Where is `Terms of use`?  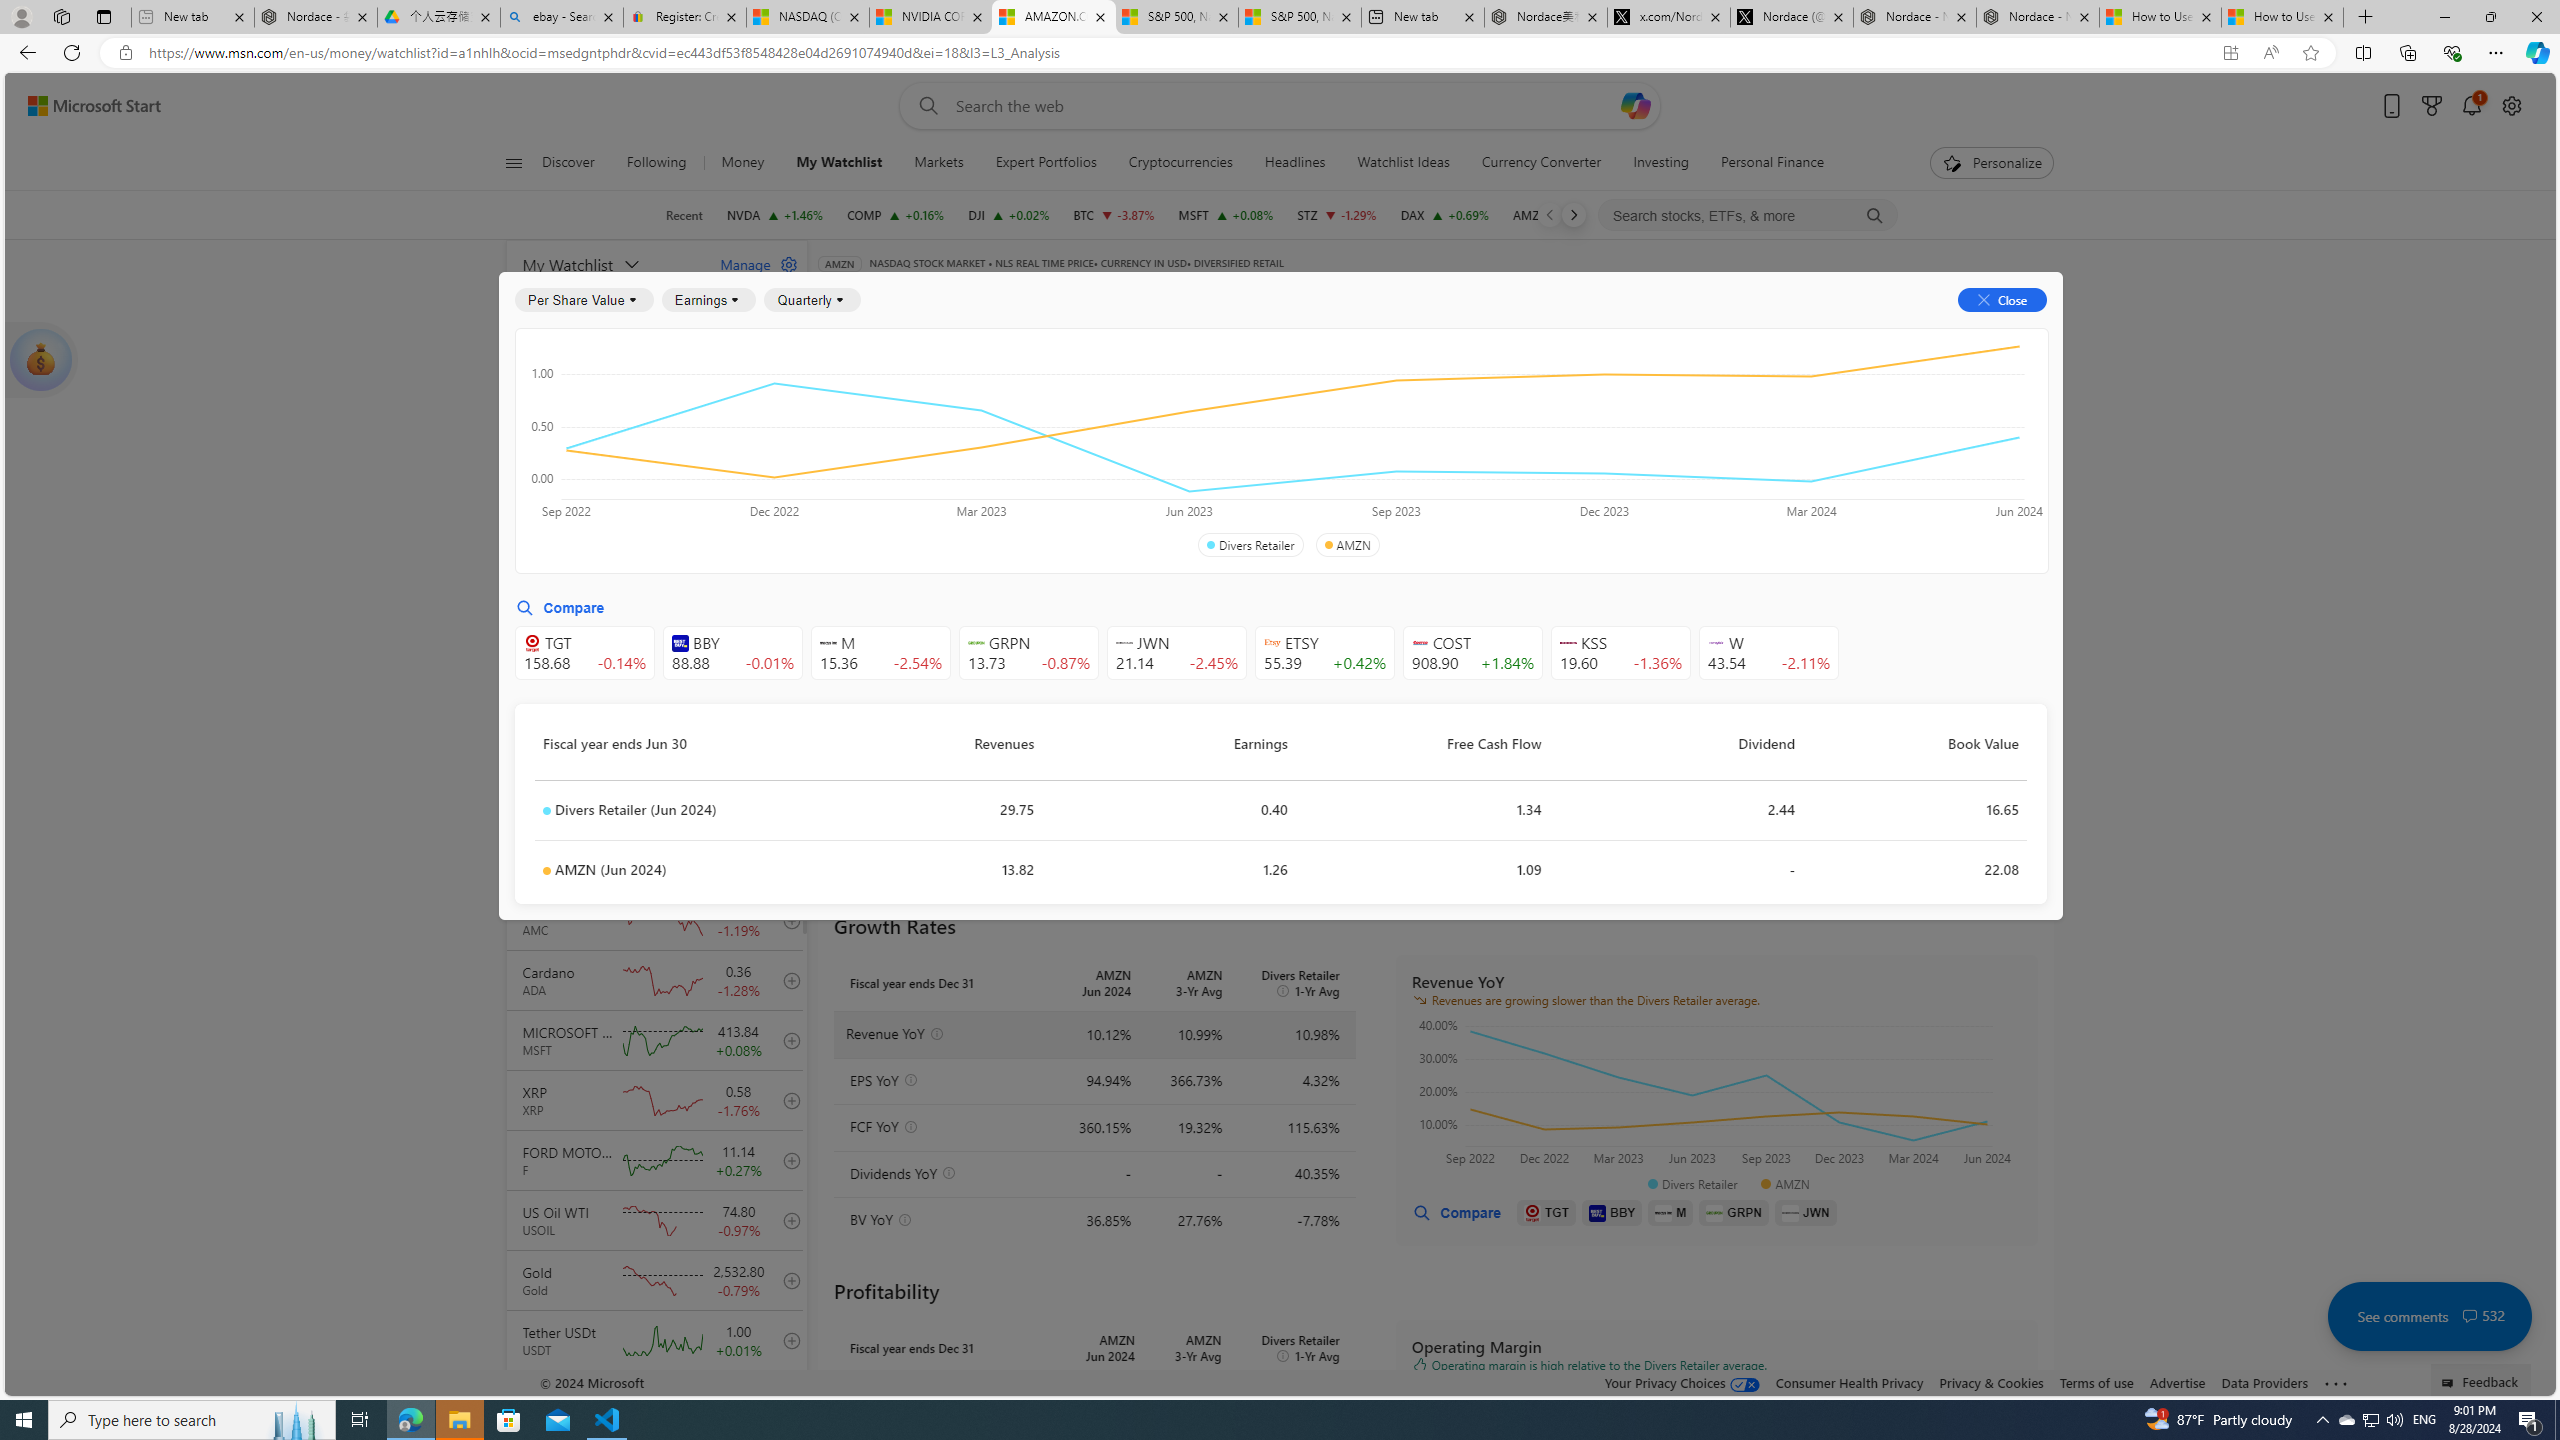 Terms of use is located at coordinates (2096, 1382).